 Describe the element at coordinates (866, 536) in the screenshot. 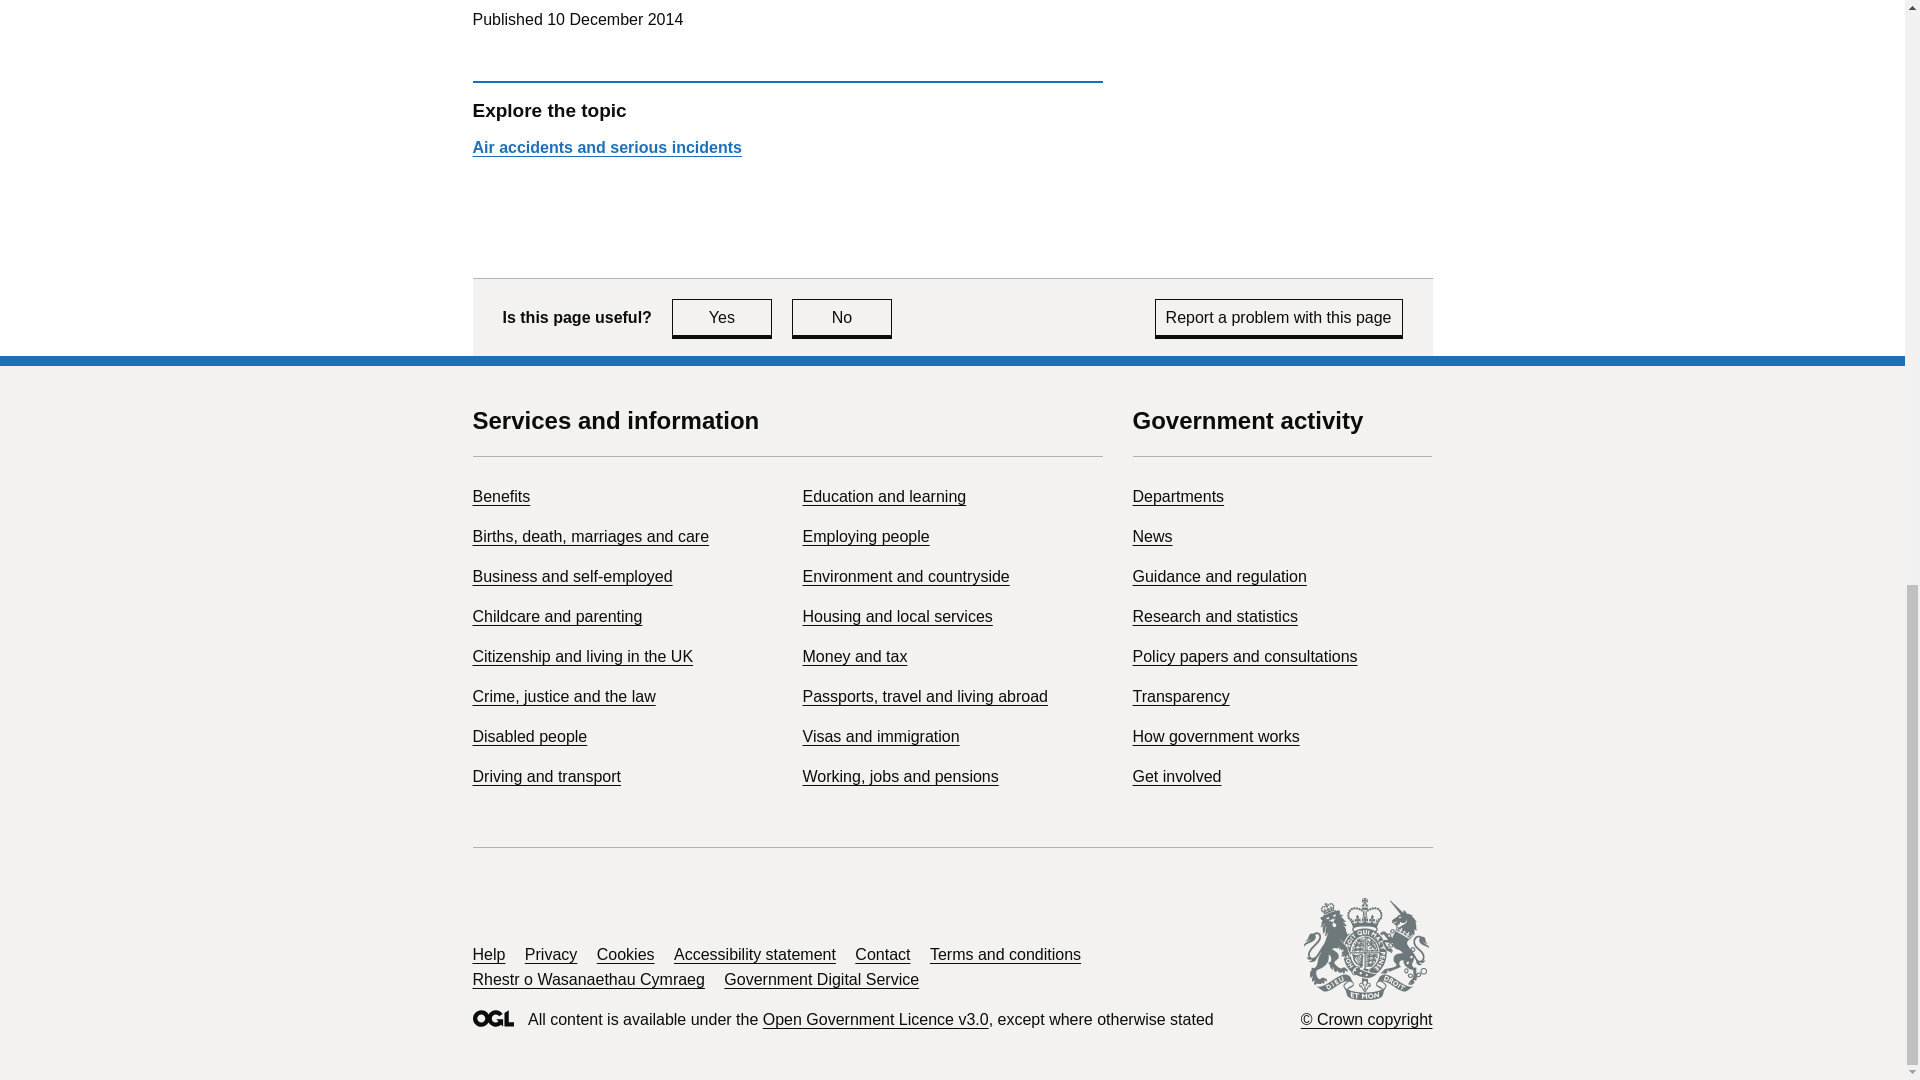

I see `Employing people` at that location.